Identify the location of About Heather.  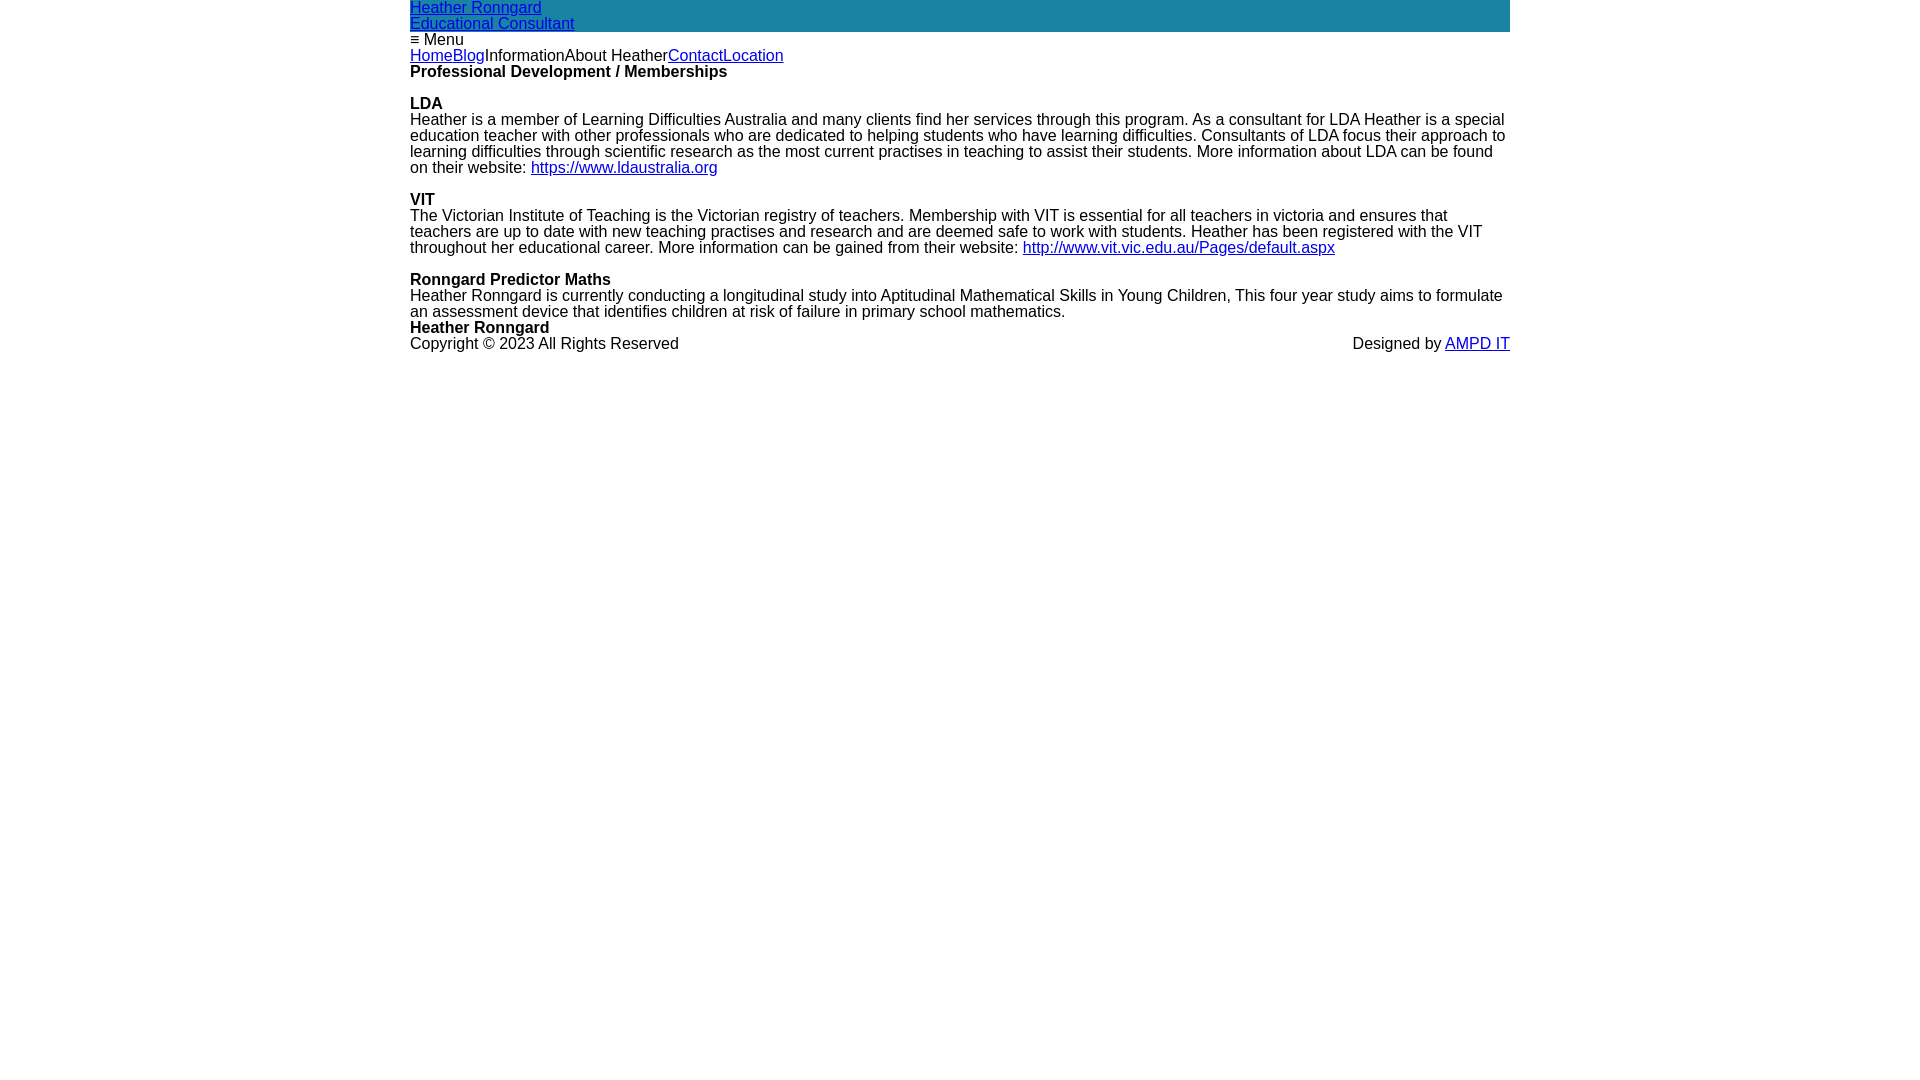
(616, 56).